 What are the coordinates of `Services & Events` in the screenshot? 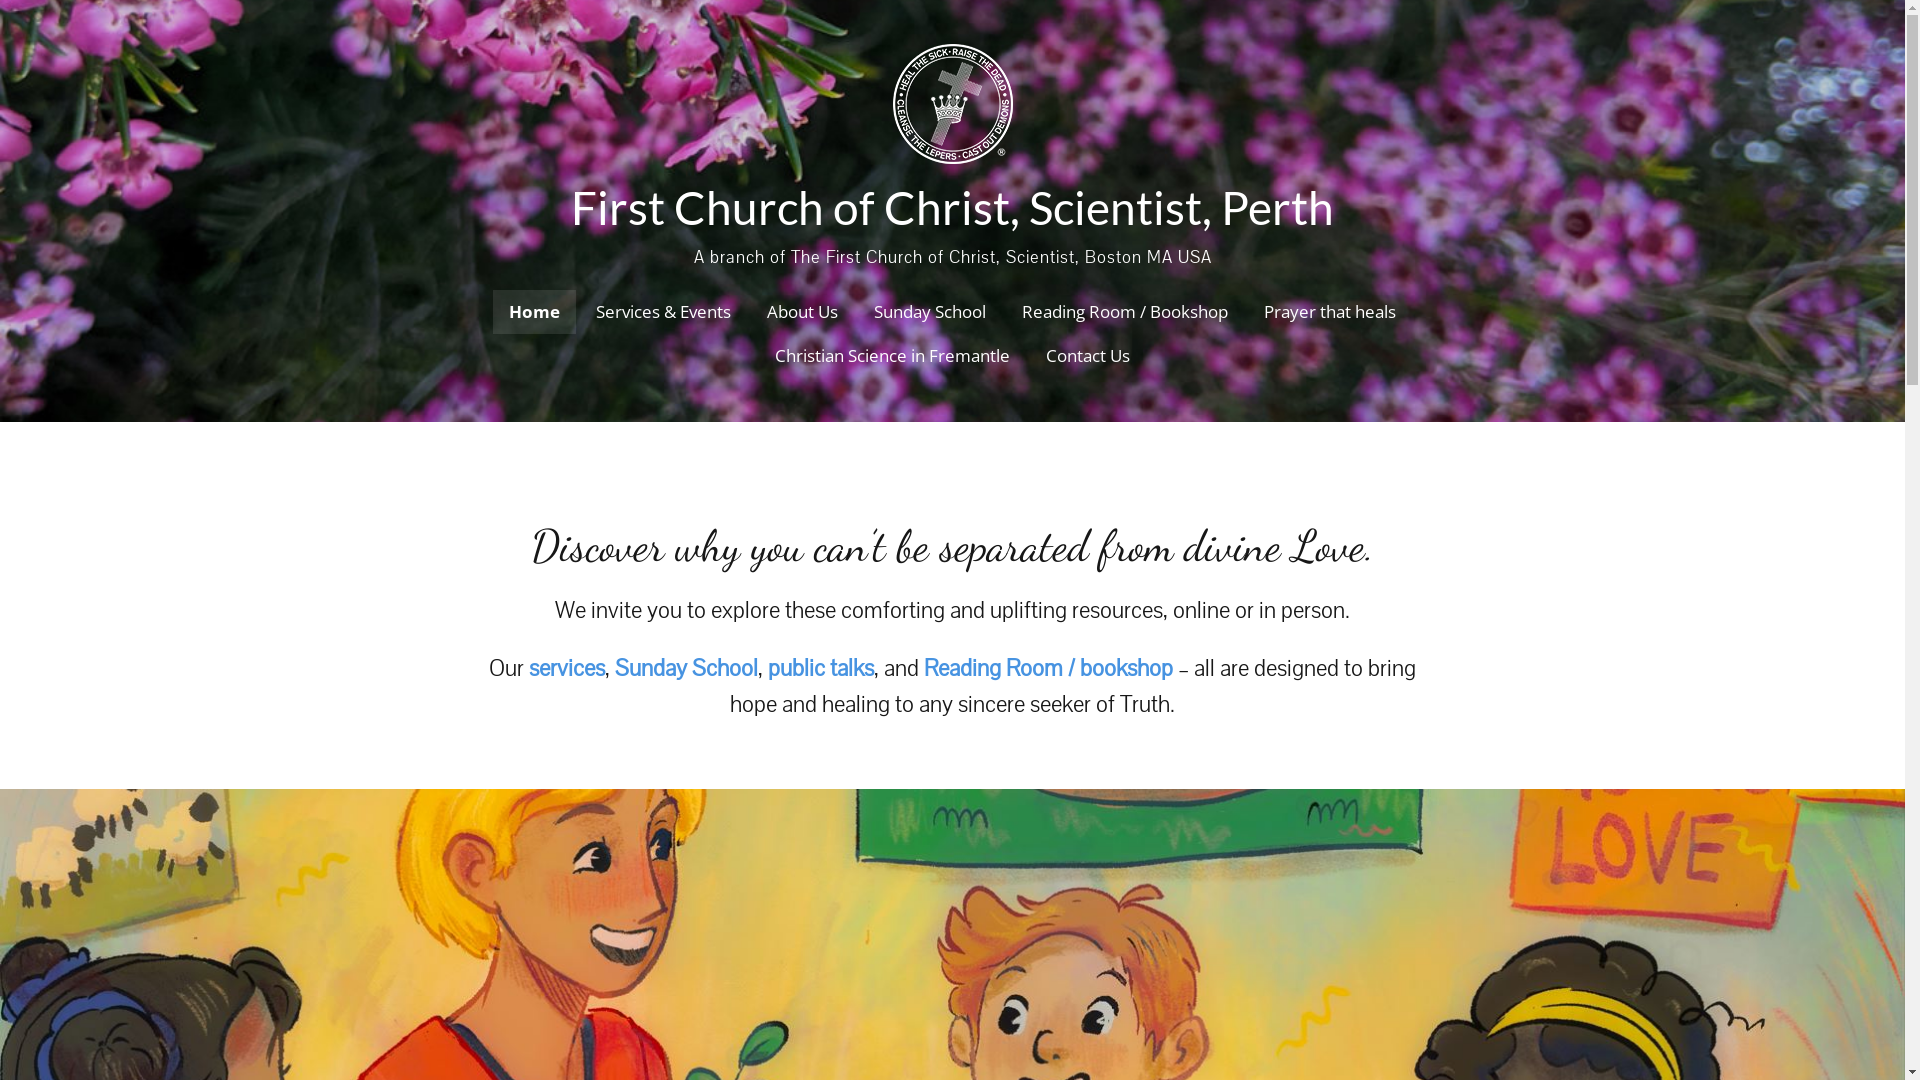 It's located at (664, 312).